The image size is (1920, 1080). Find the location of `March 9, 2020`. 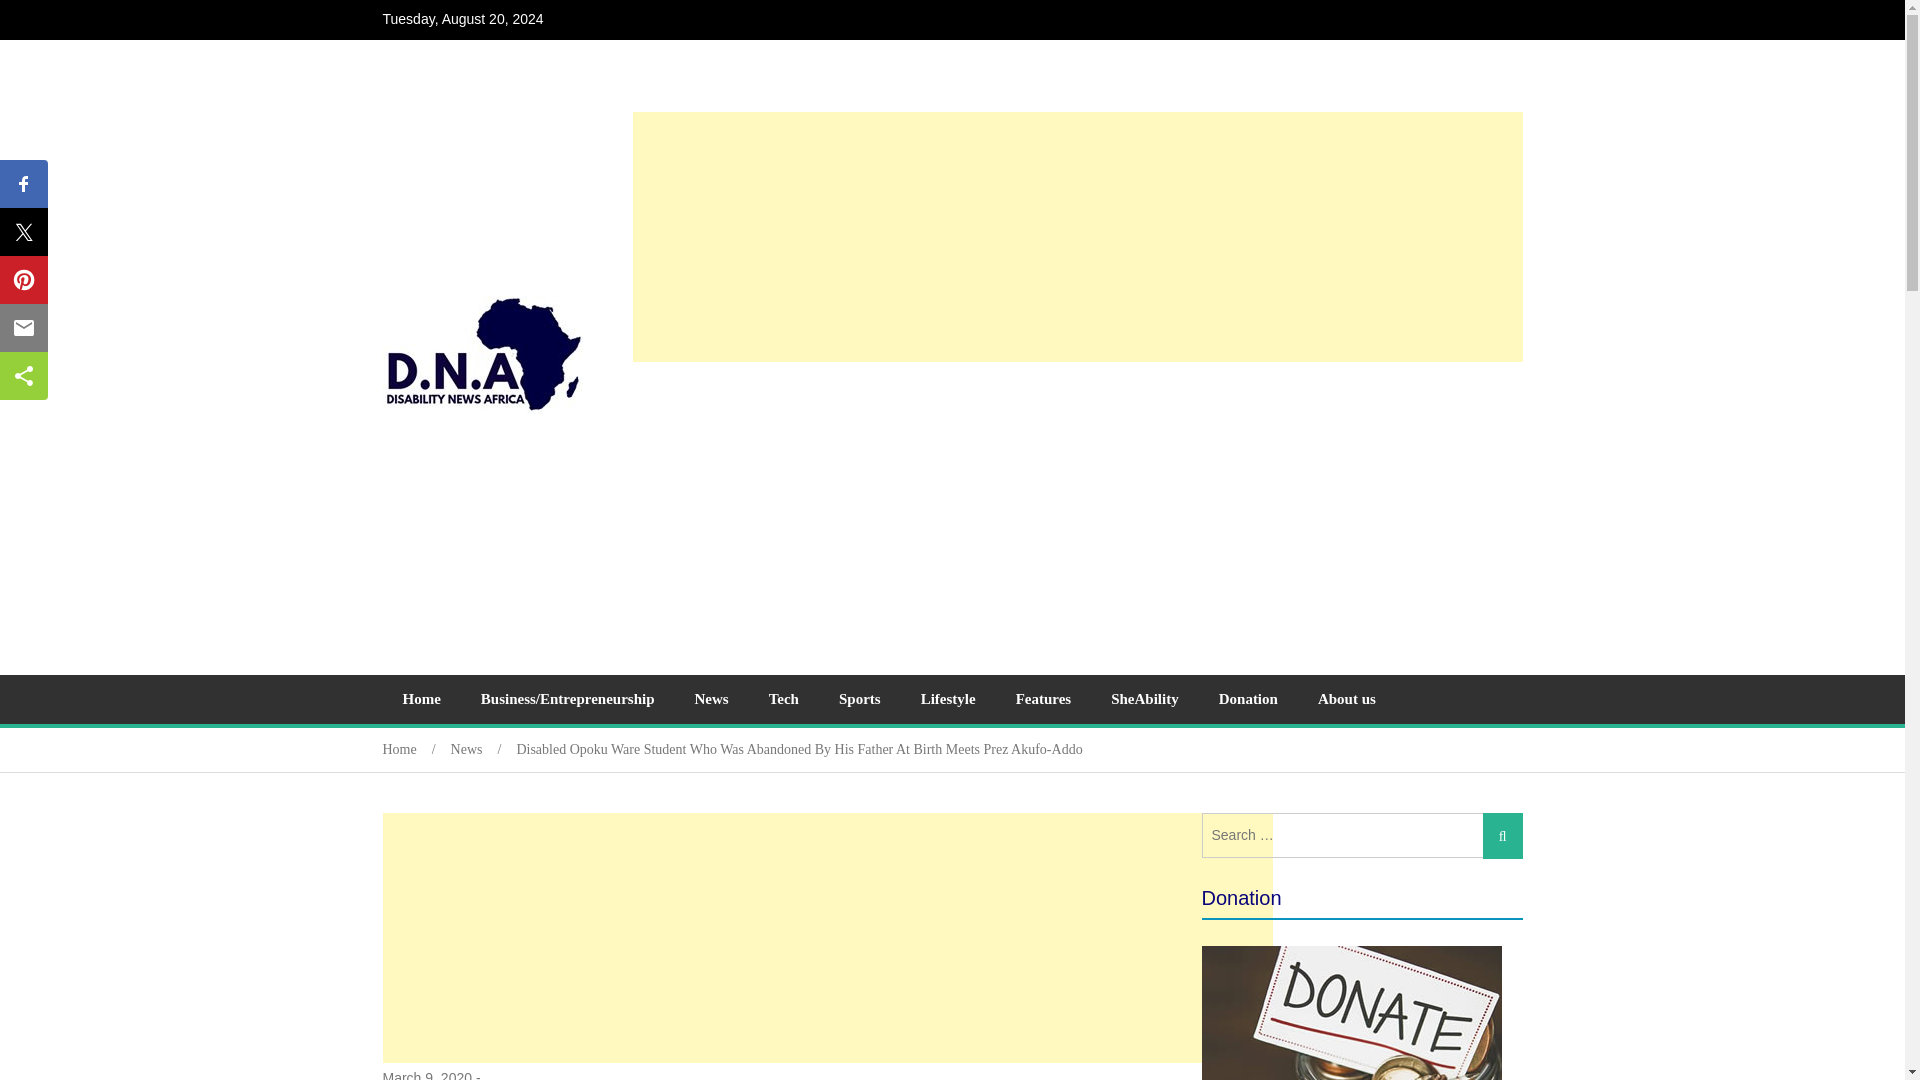

March 9, 2020 is located at coordinates (427, 1074).